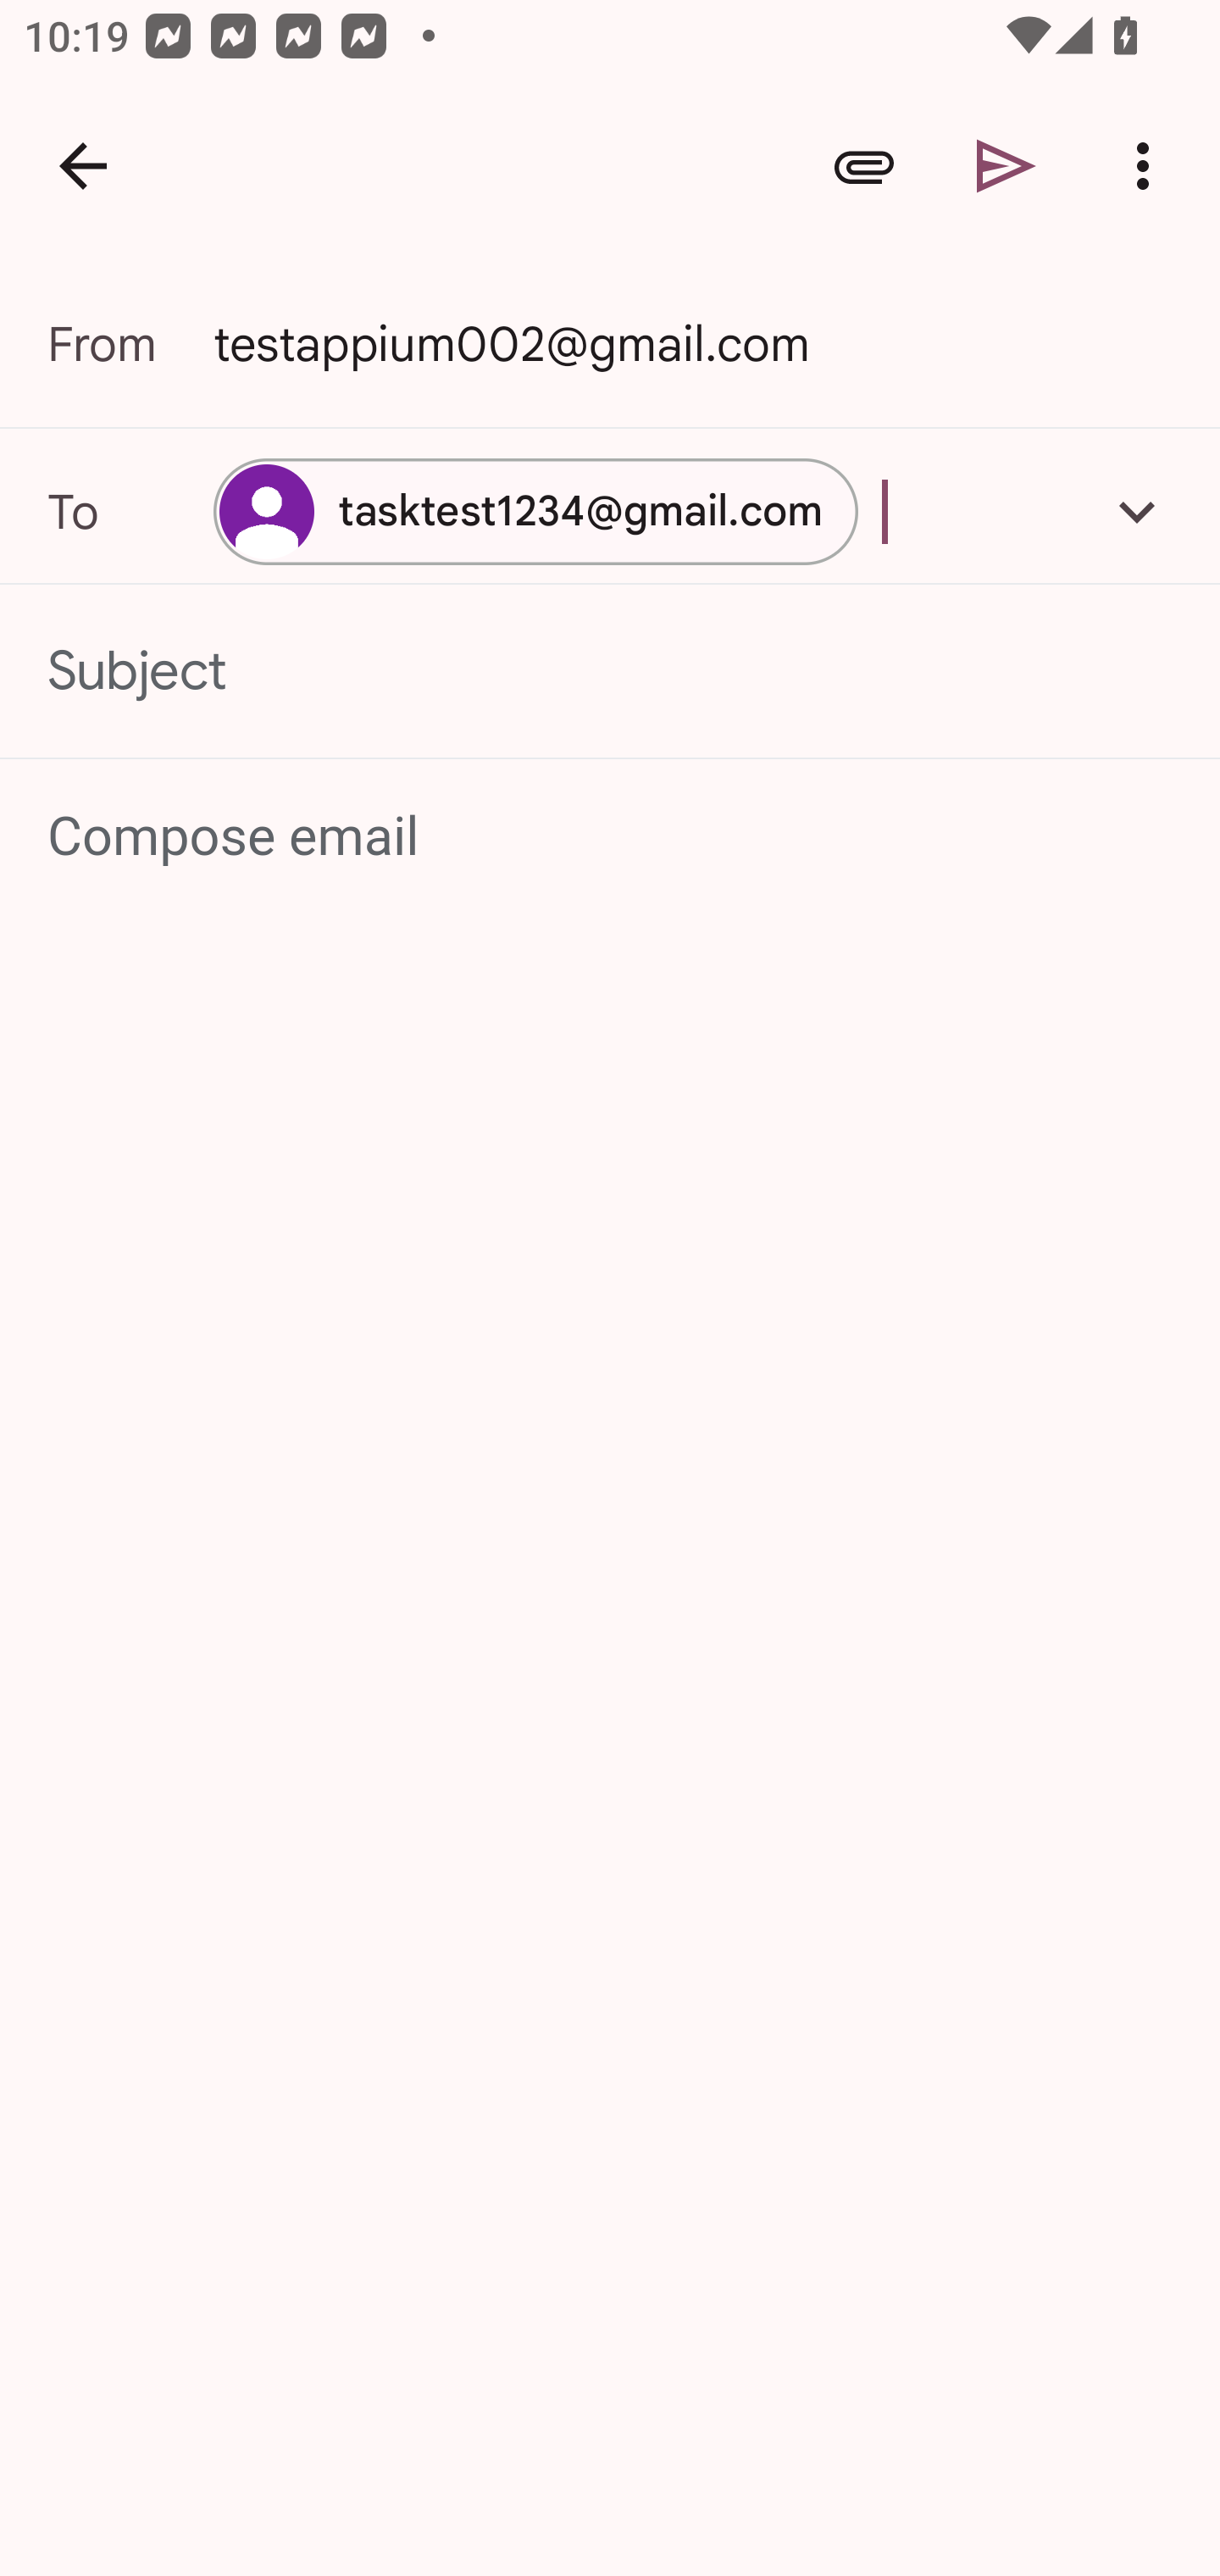 This screenshot has height=2576, width=1220. What do you see at coordinates (1006, 166) in the screenshot?
I see `Send` at bounding box center [1006, 166].